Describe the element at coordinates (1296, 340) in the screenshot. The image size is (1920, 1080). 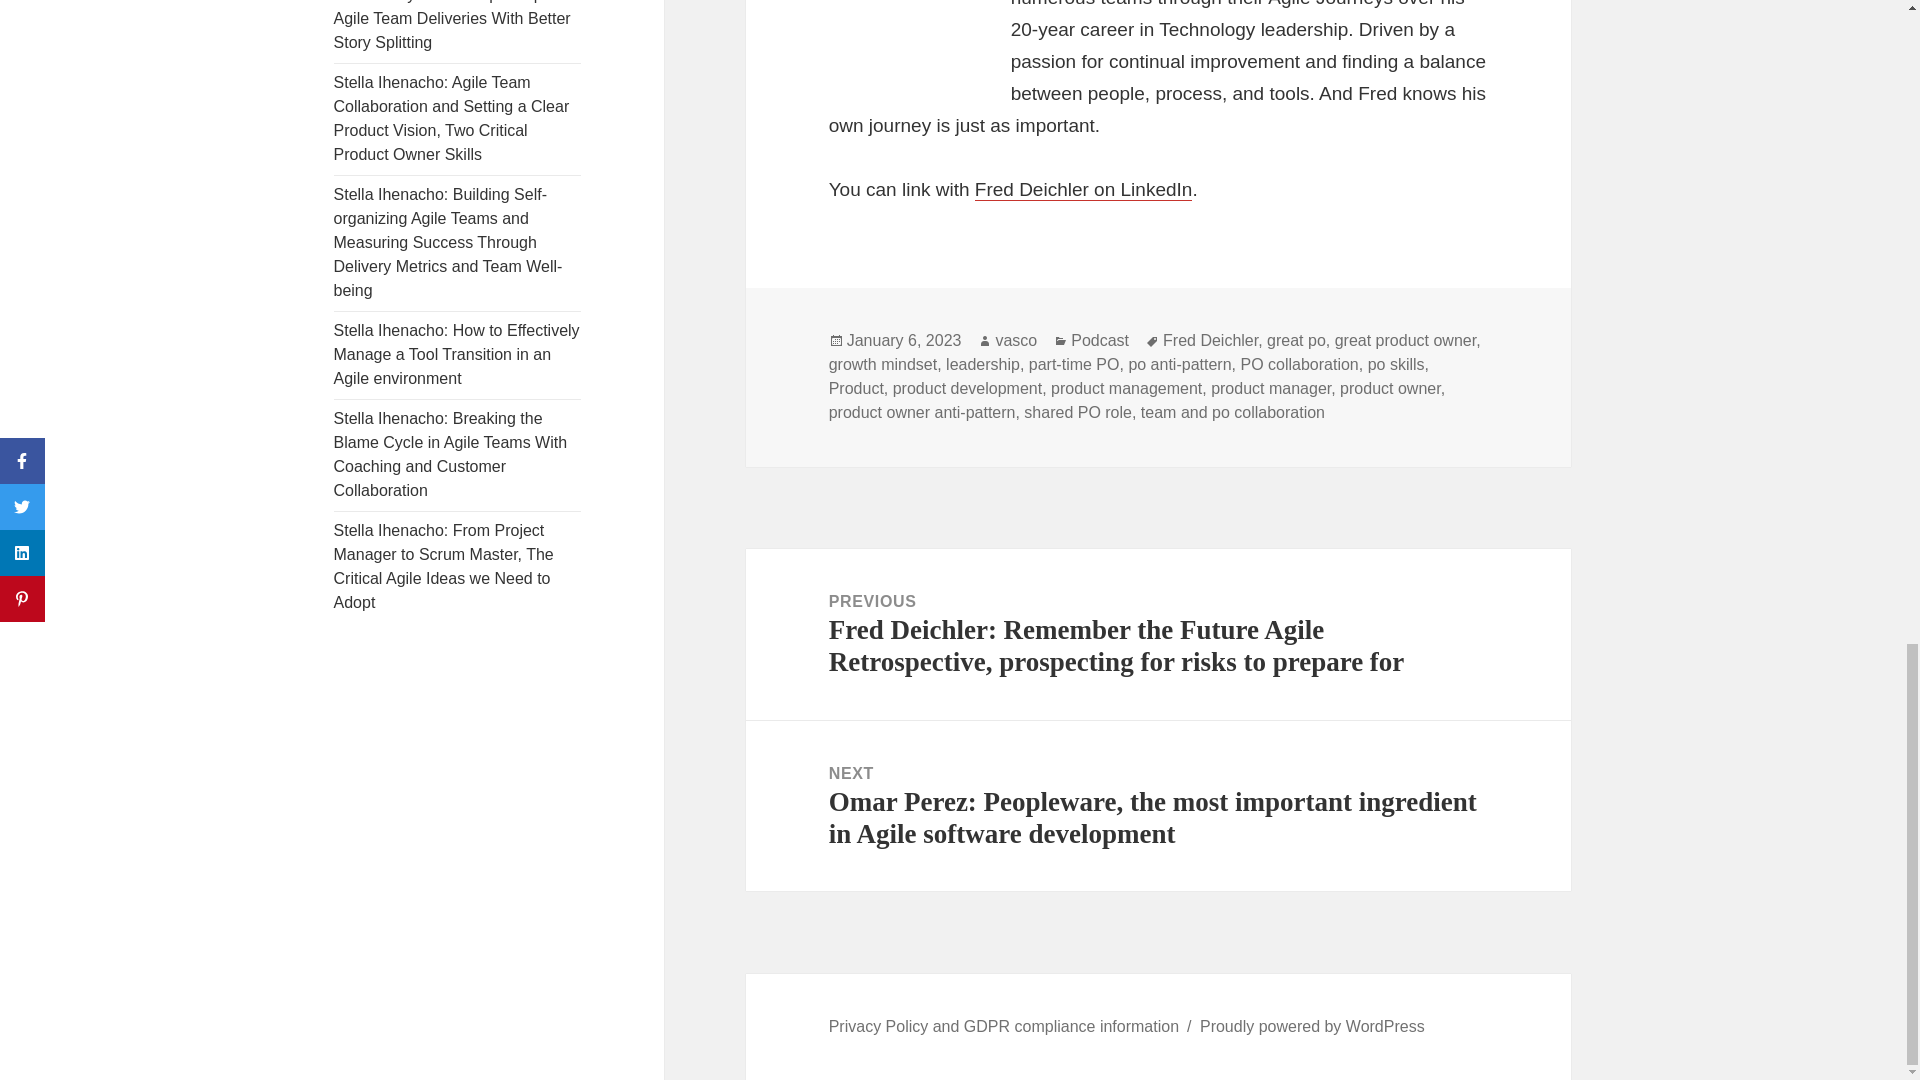
I see `great po` at that location.